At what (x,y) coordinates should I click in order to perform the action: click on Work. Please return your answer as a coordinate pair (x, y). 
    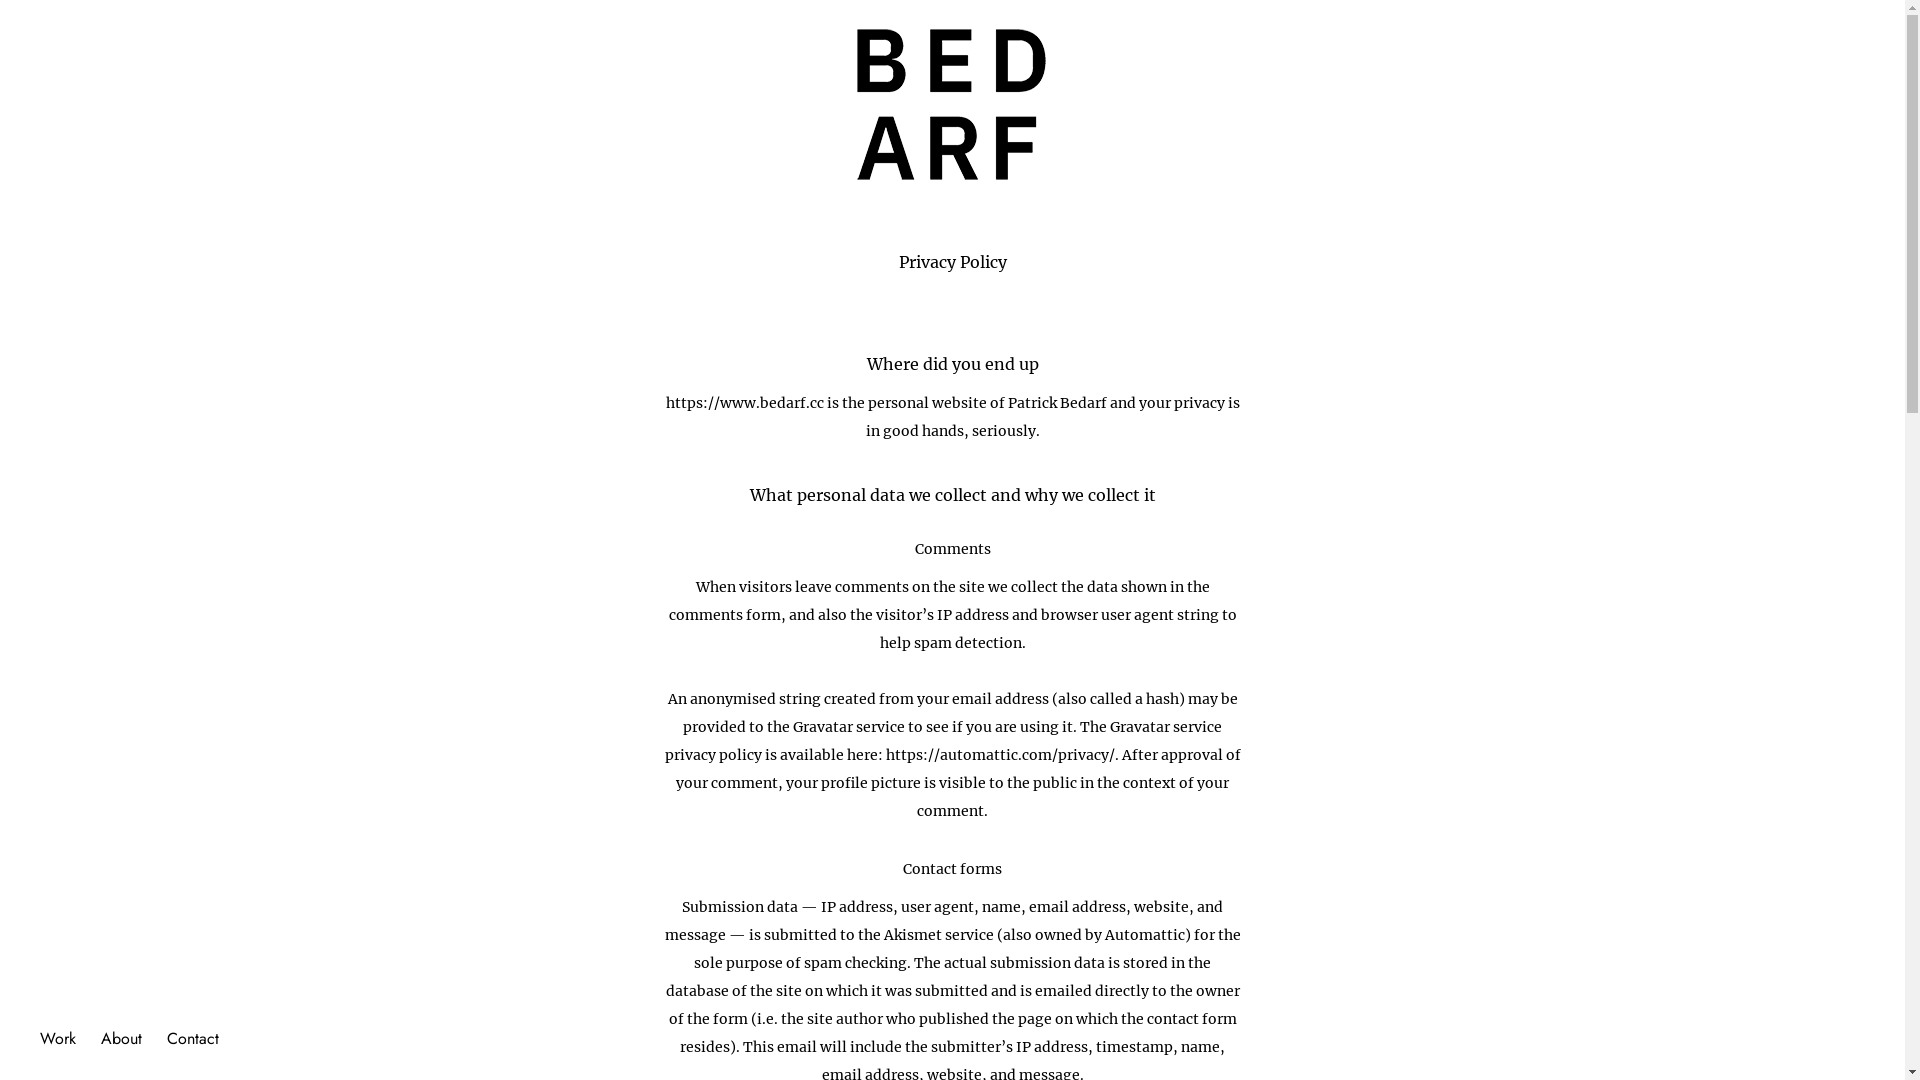
    Looking at the image, I should click on (58, 1034).